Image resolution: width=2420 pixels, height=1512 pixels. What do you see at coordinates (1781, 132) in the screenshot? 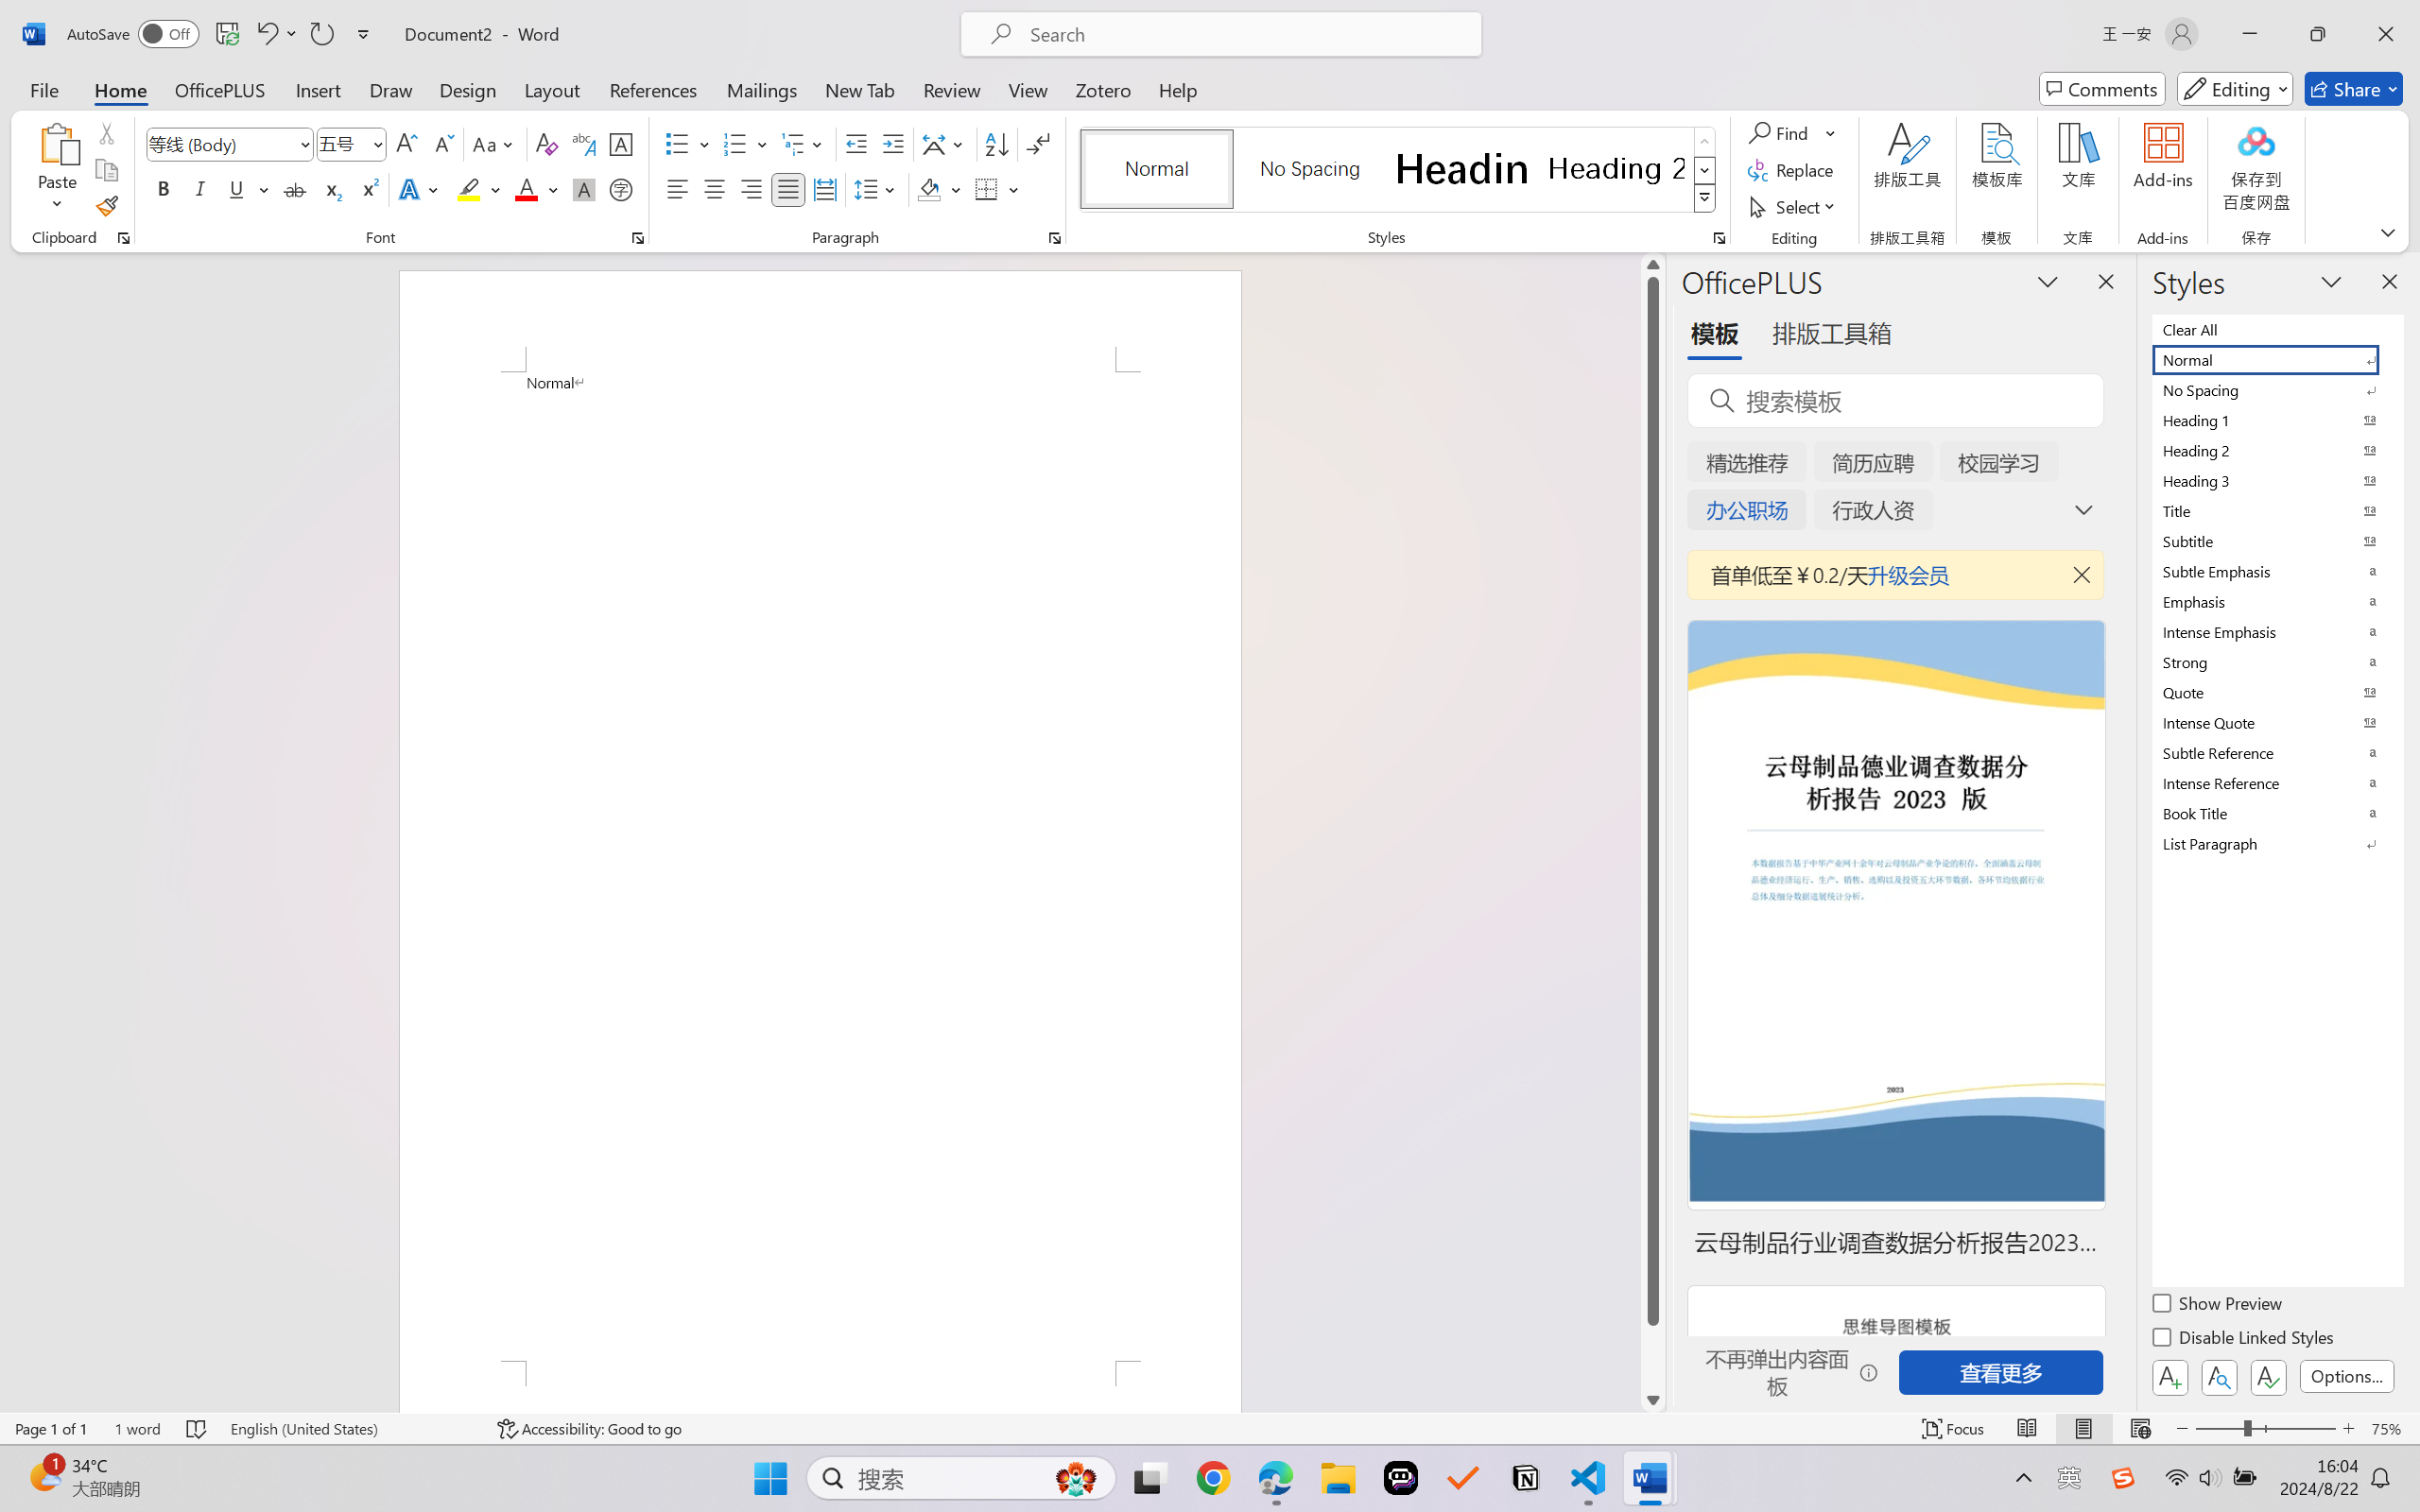
I see `Find` at bounding box center [1781, 132].